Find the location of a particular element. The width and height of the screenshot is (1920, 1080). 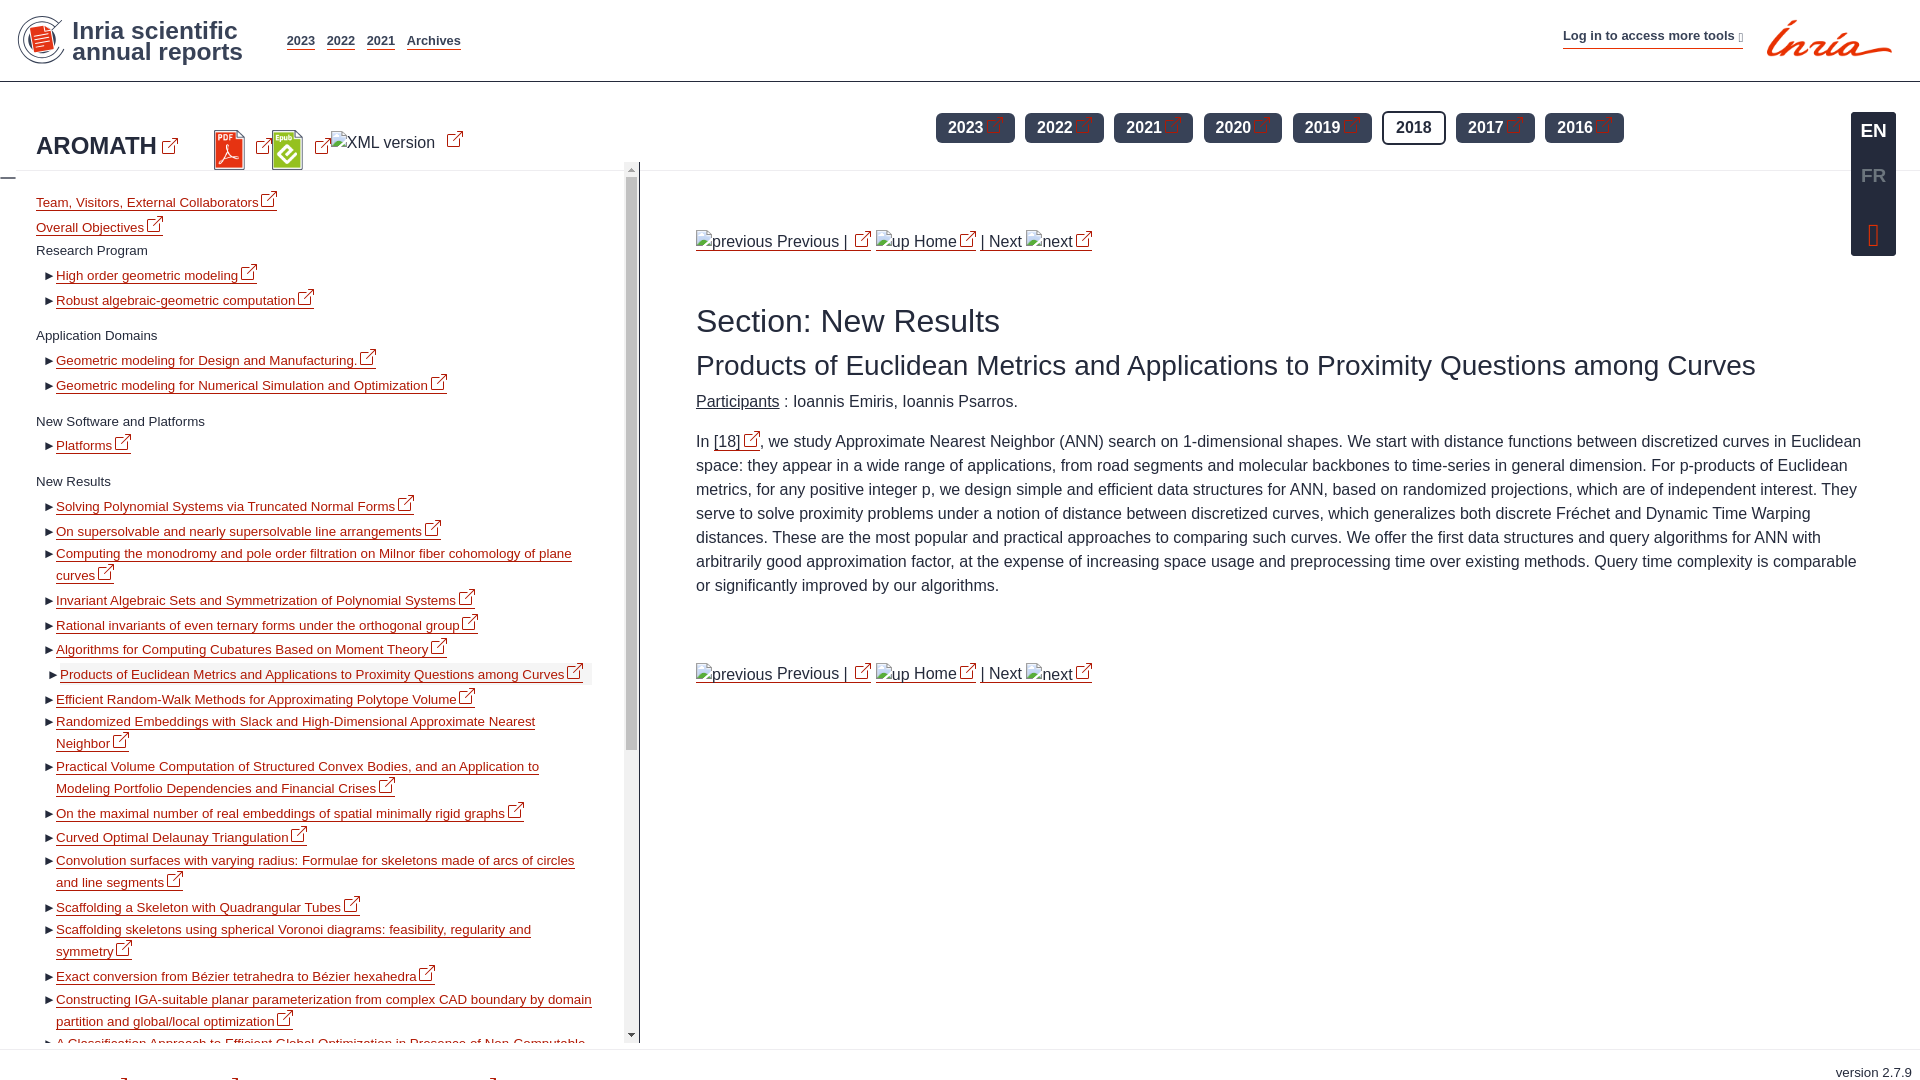

Log in to access more tools is located at coordinates (1652, 36).